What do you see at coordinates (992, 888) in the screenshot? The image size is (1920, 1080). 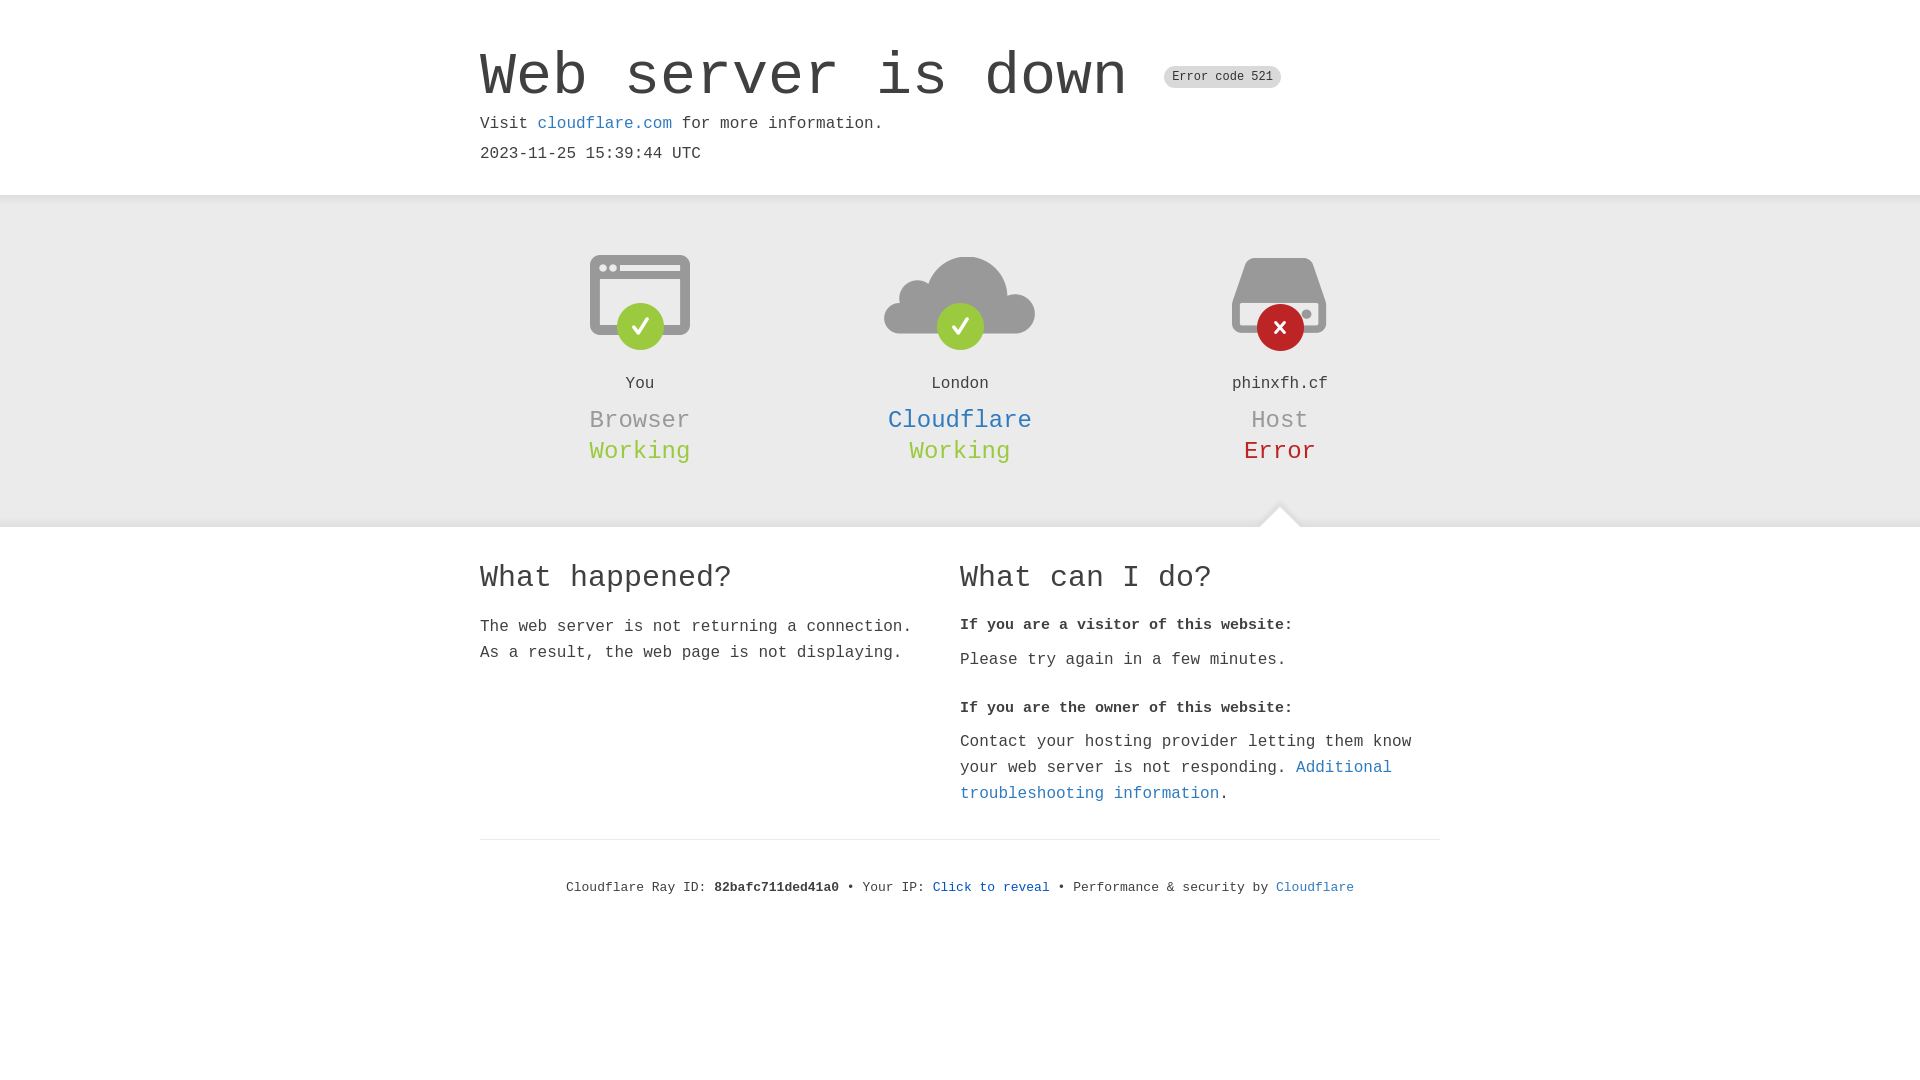 I see `Click to reveal` at bounding box center [992, 888].